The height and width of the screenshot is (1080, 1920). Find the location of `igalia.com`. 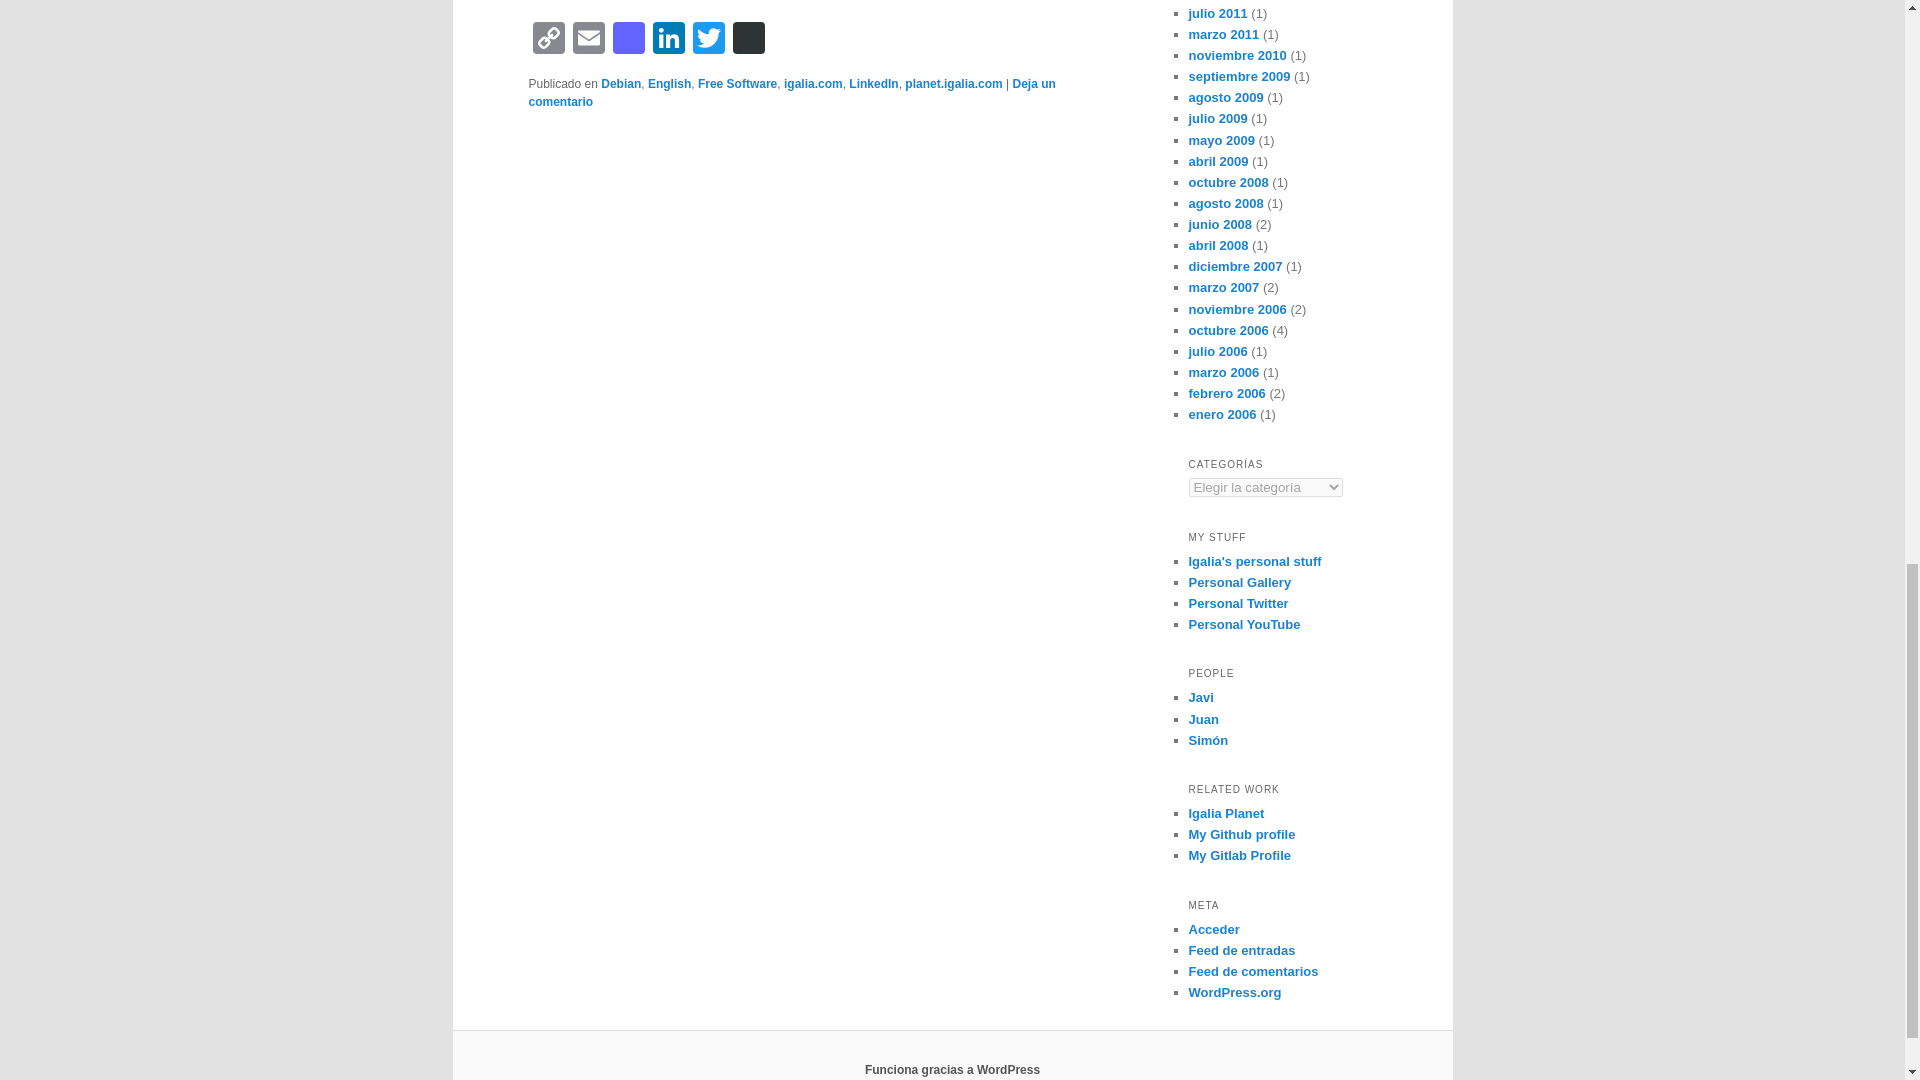

igalia.com is located at coordinates (812, 83).